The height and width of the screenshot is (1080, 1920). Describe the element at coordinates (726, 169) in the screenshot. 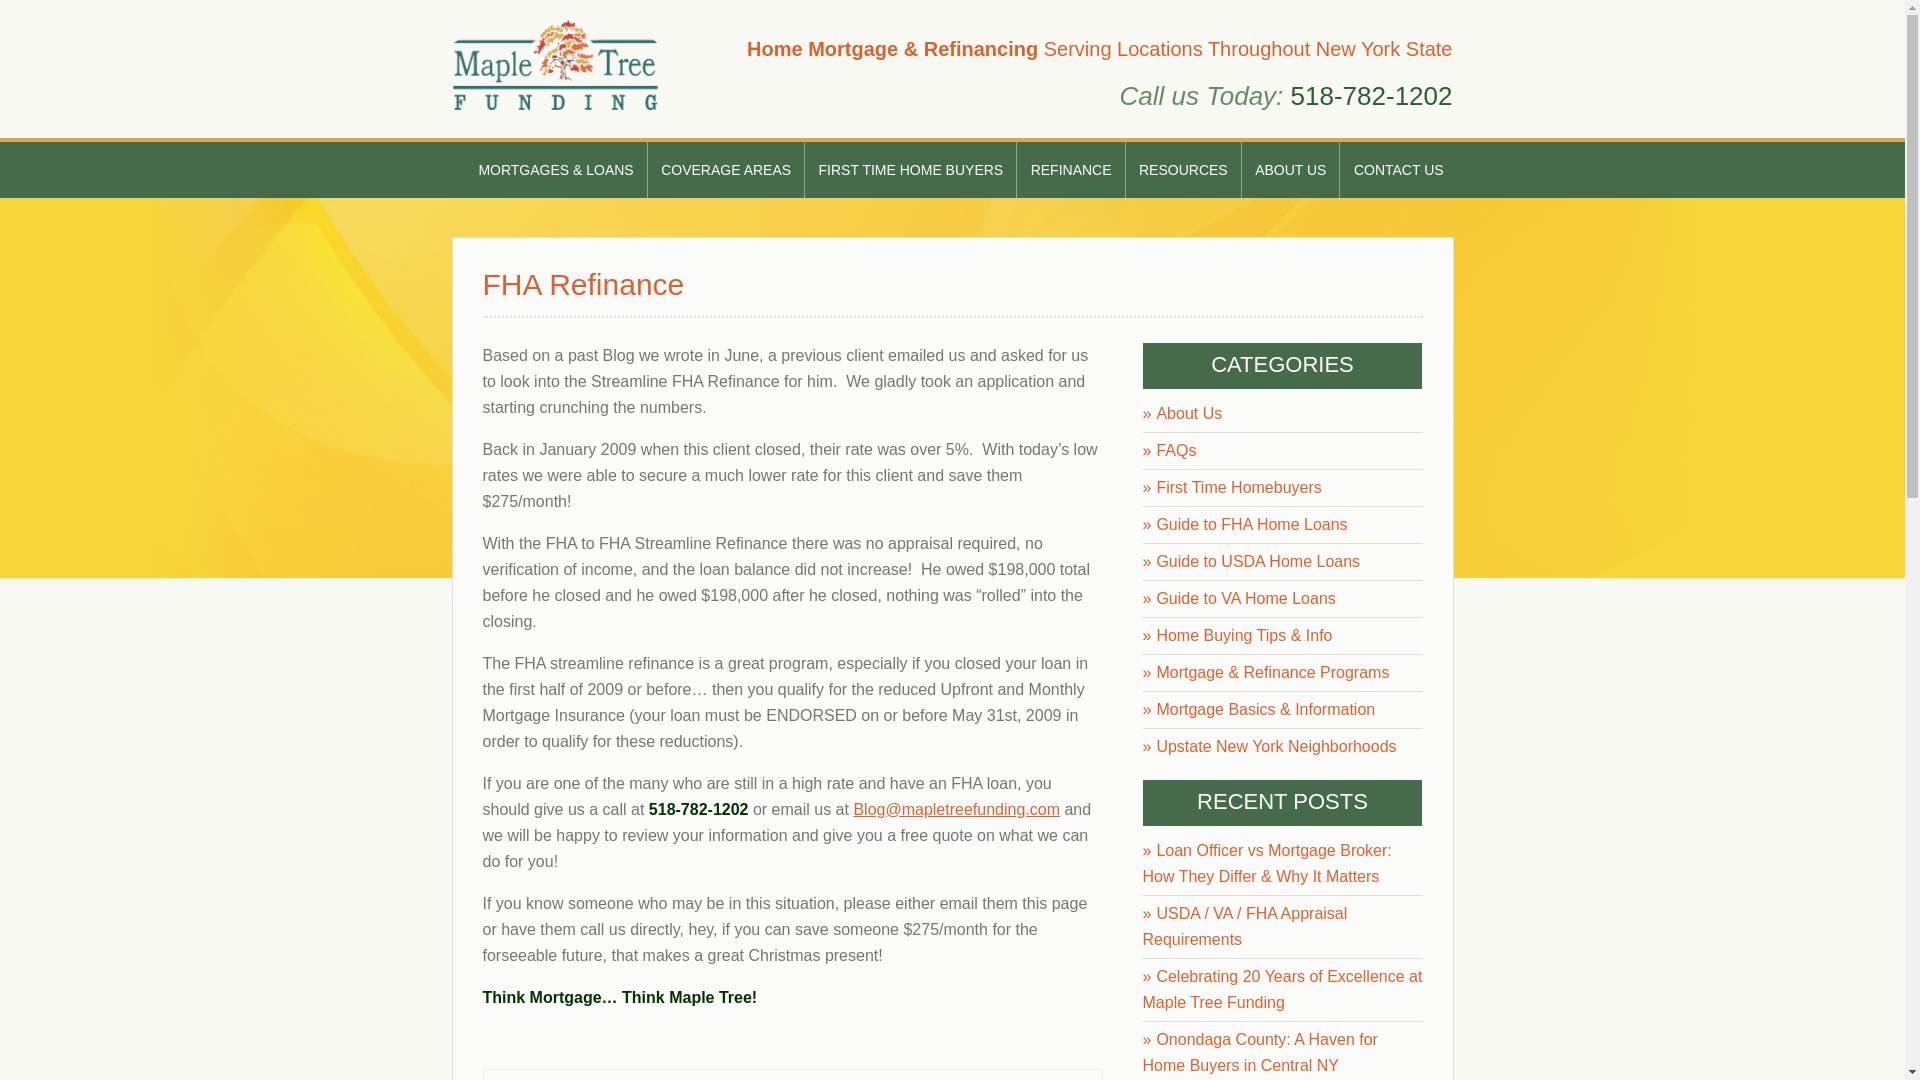

I see `COVERAGE AREAS` at that location.